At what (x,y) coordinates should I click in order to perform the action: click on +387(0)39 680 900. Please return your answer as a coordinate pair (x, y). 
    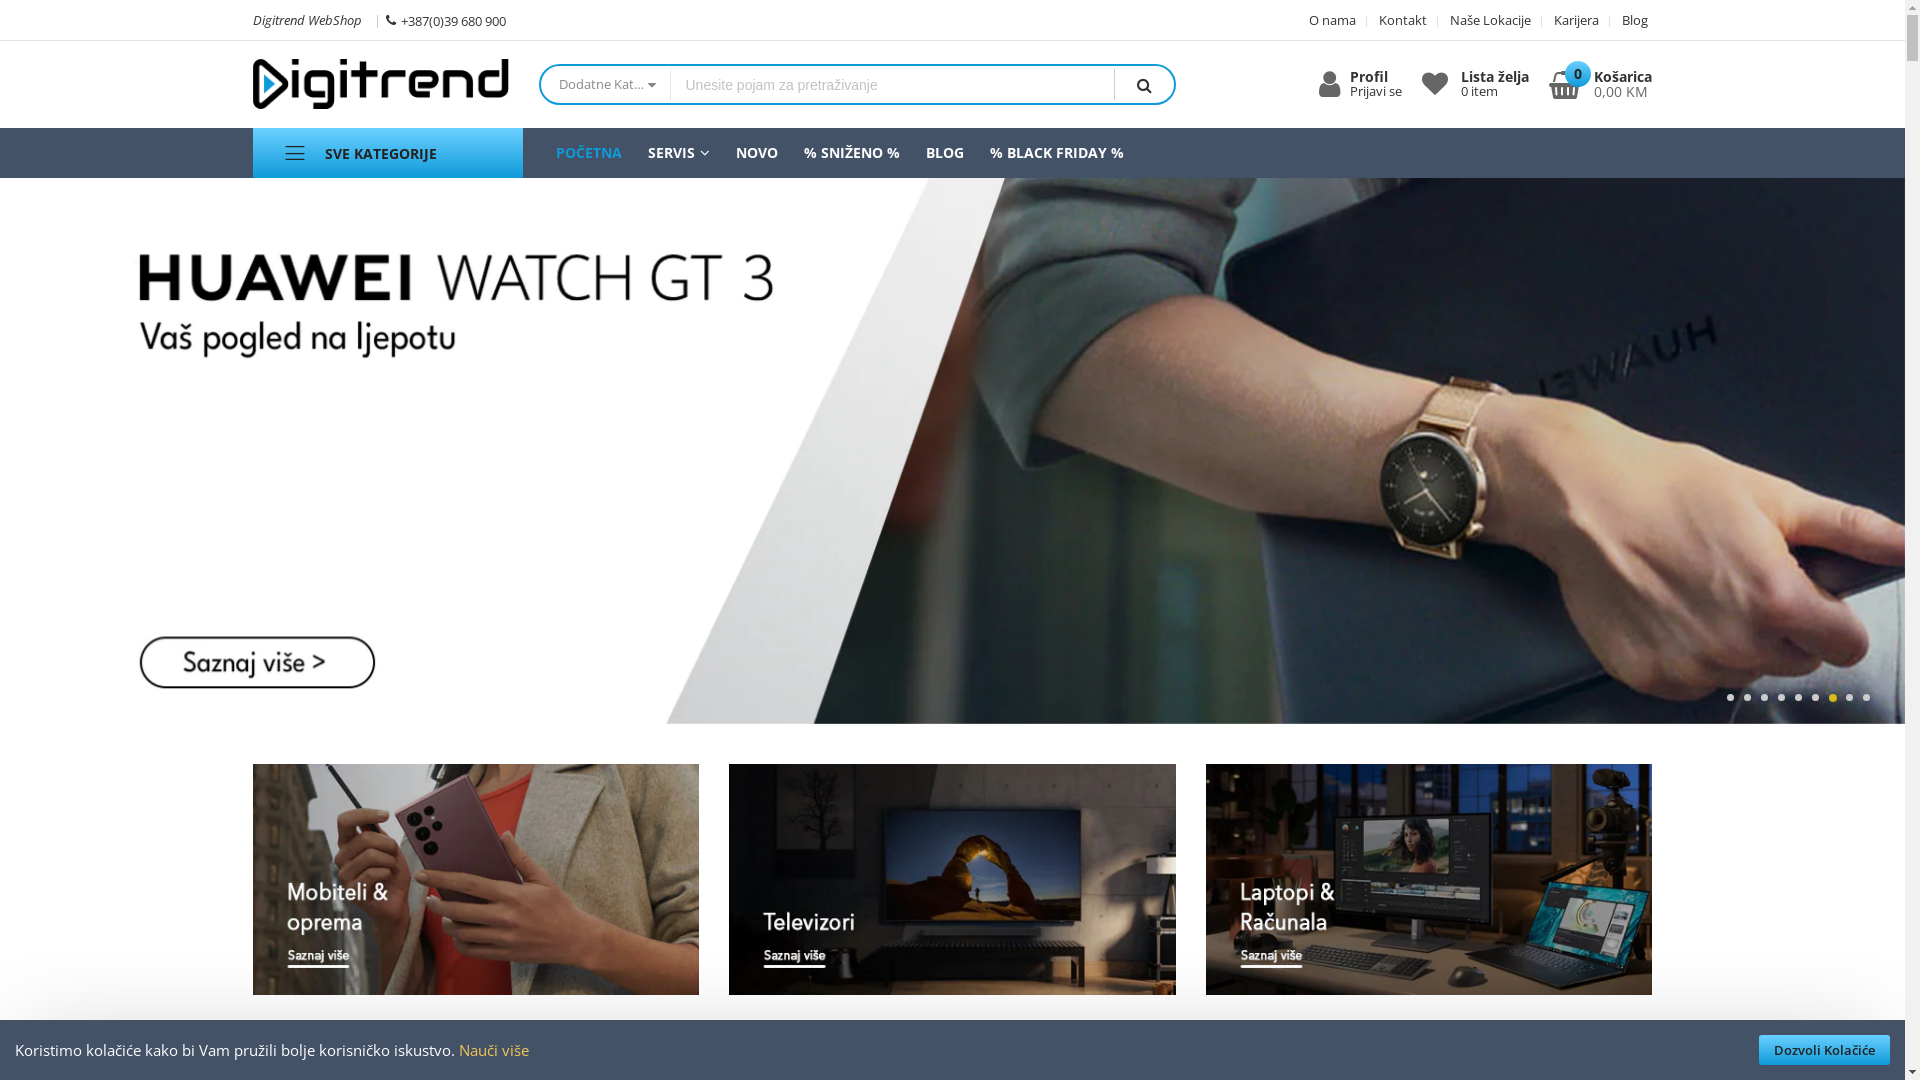
    Looking at the image, I should click on (446, 19).